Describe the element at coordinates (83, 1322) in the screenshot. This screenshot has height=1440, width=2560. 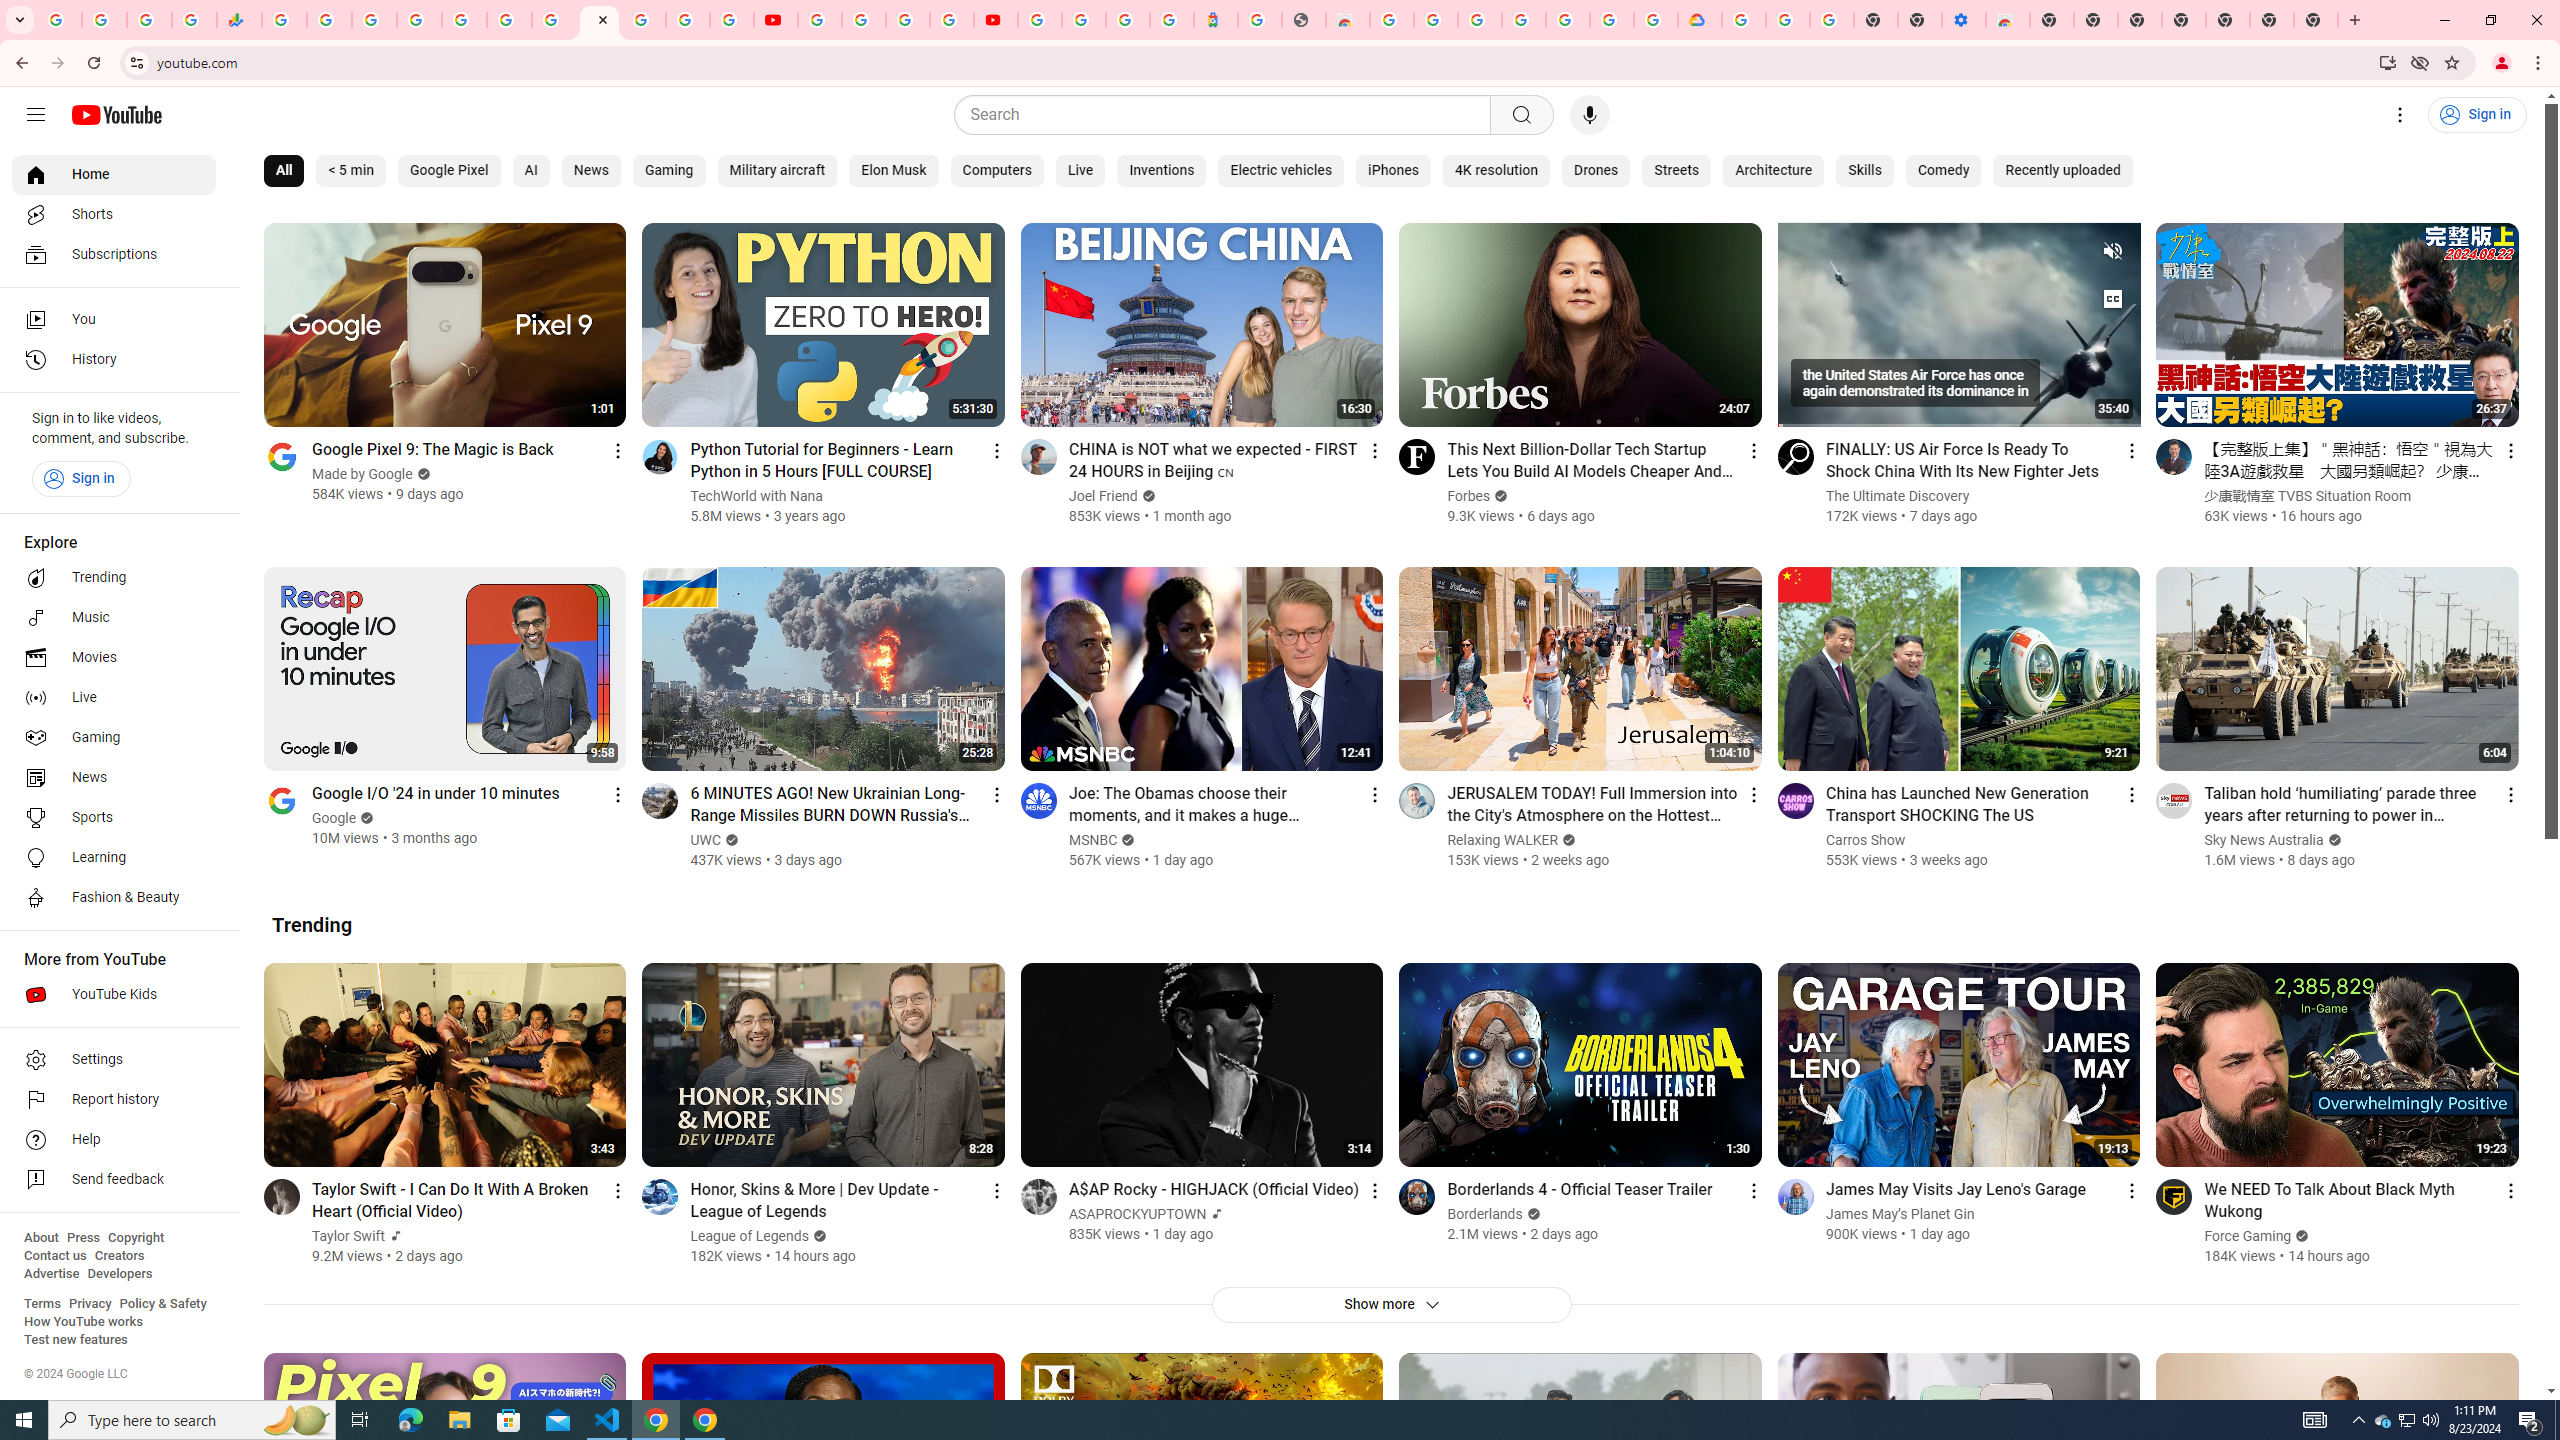
I see `How YouTube works` at that location.